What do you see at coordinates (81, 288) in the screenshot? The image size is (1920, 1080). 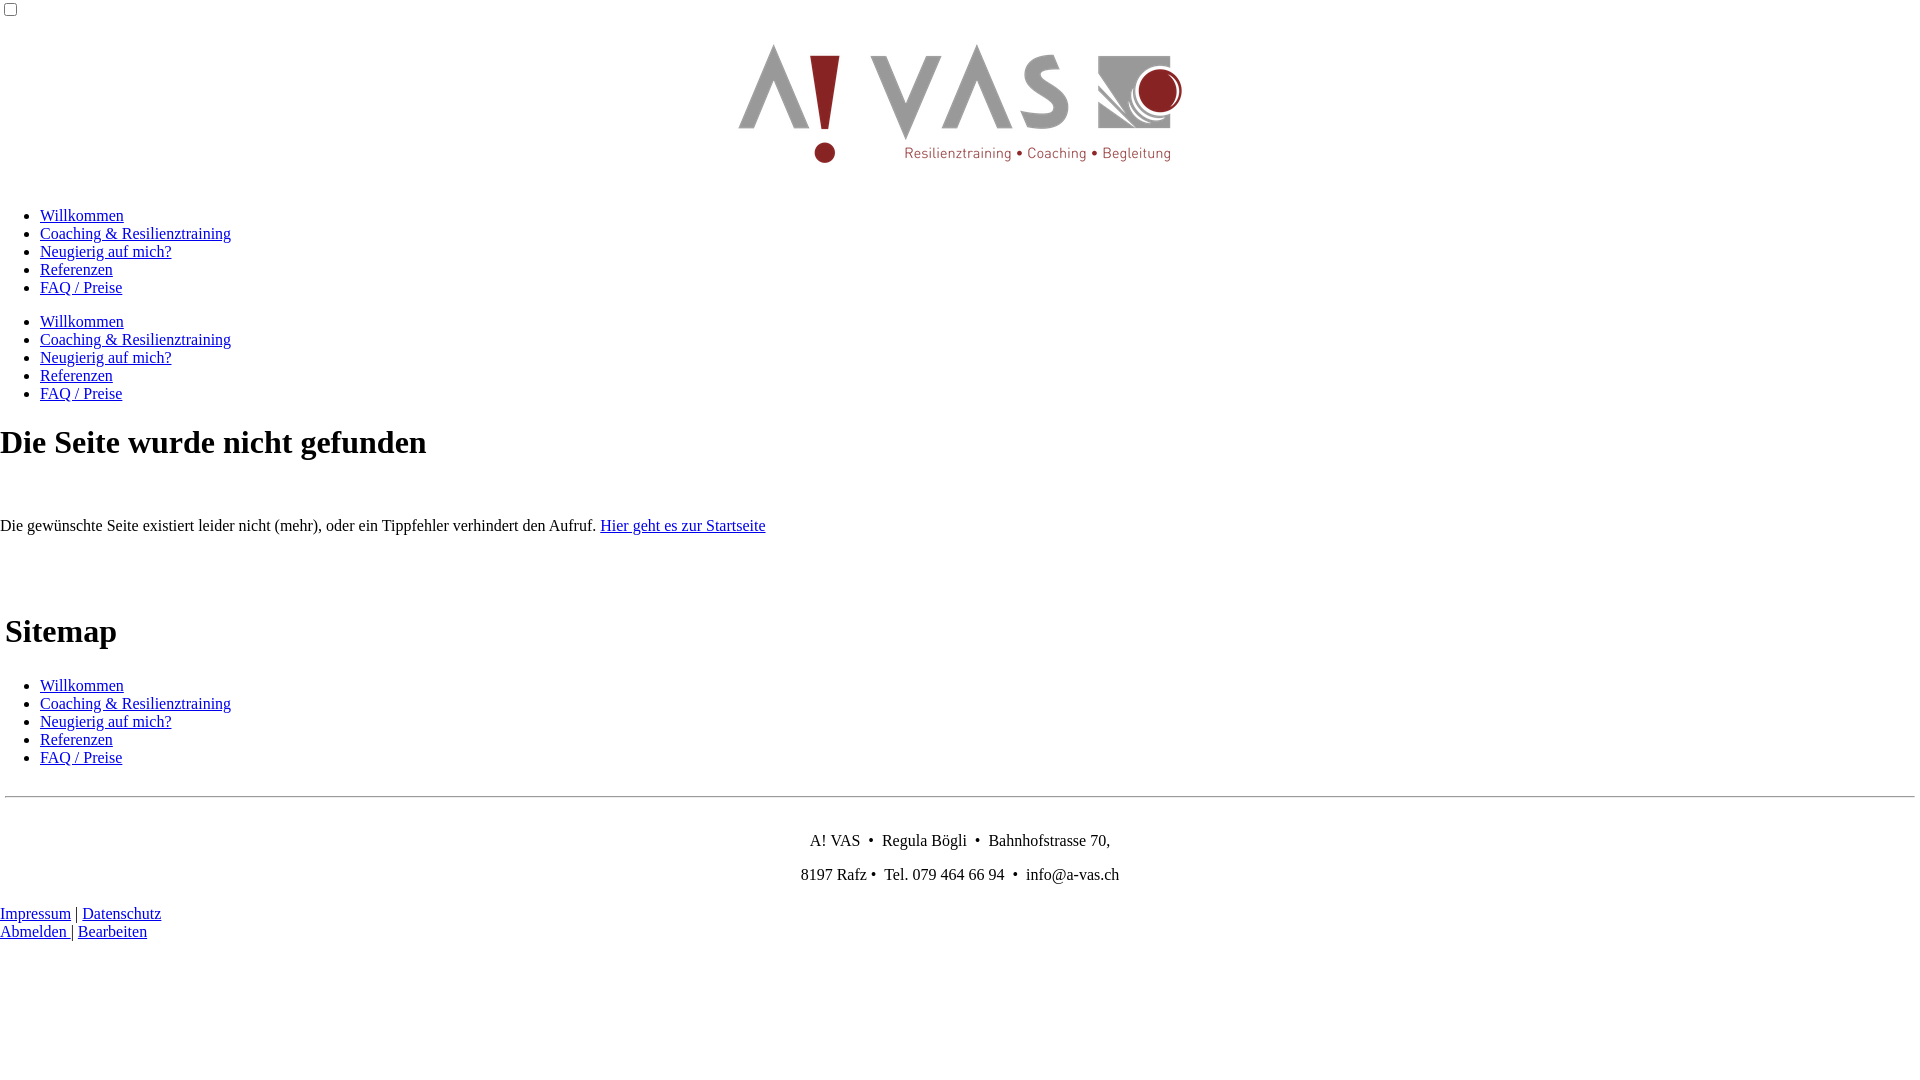 I see `FAQ / Preise` at bounding box center [81, 288].